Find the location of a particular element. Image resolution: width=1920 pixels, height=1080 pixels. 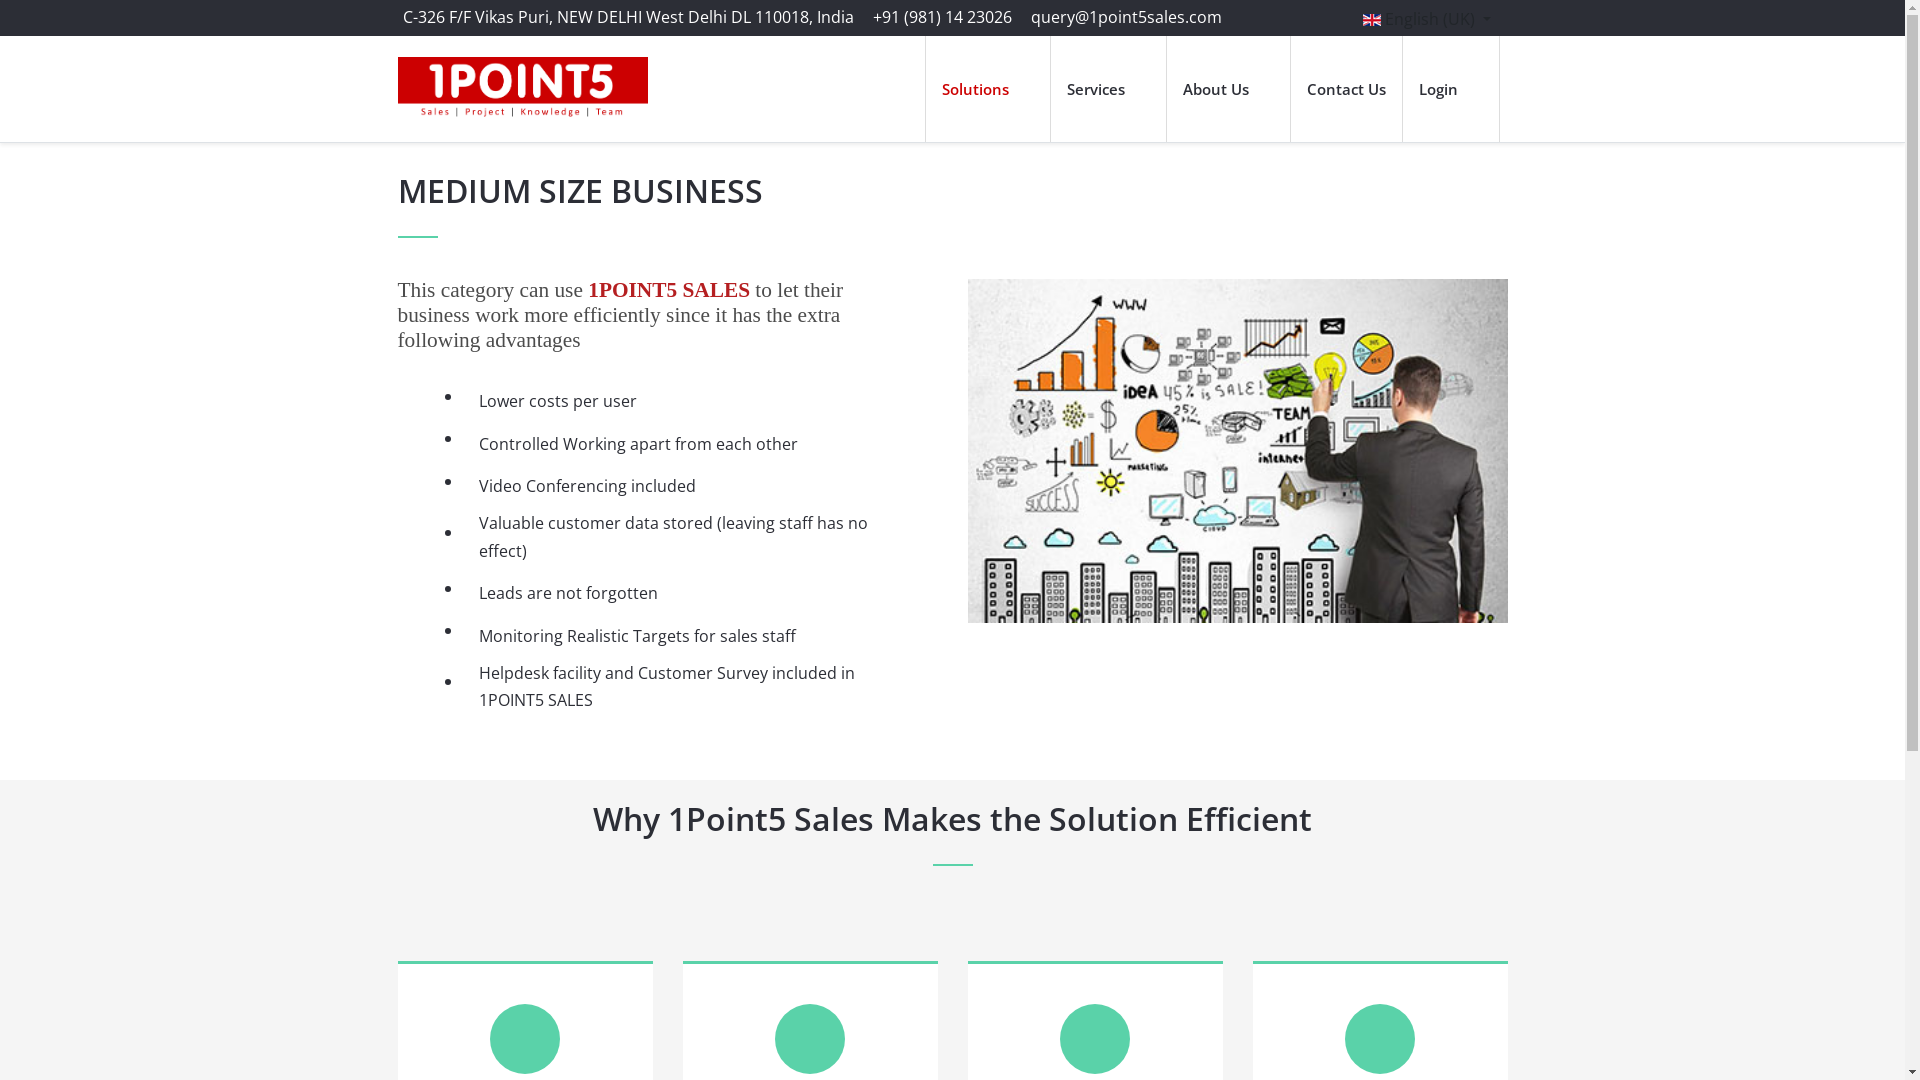

Video Conferencing included is located at coordinates (682, 486).